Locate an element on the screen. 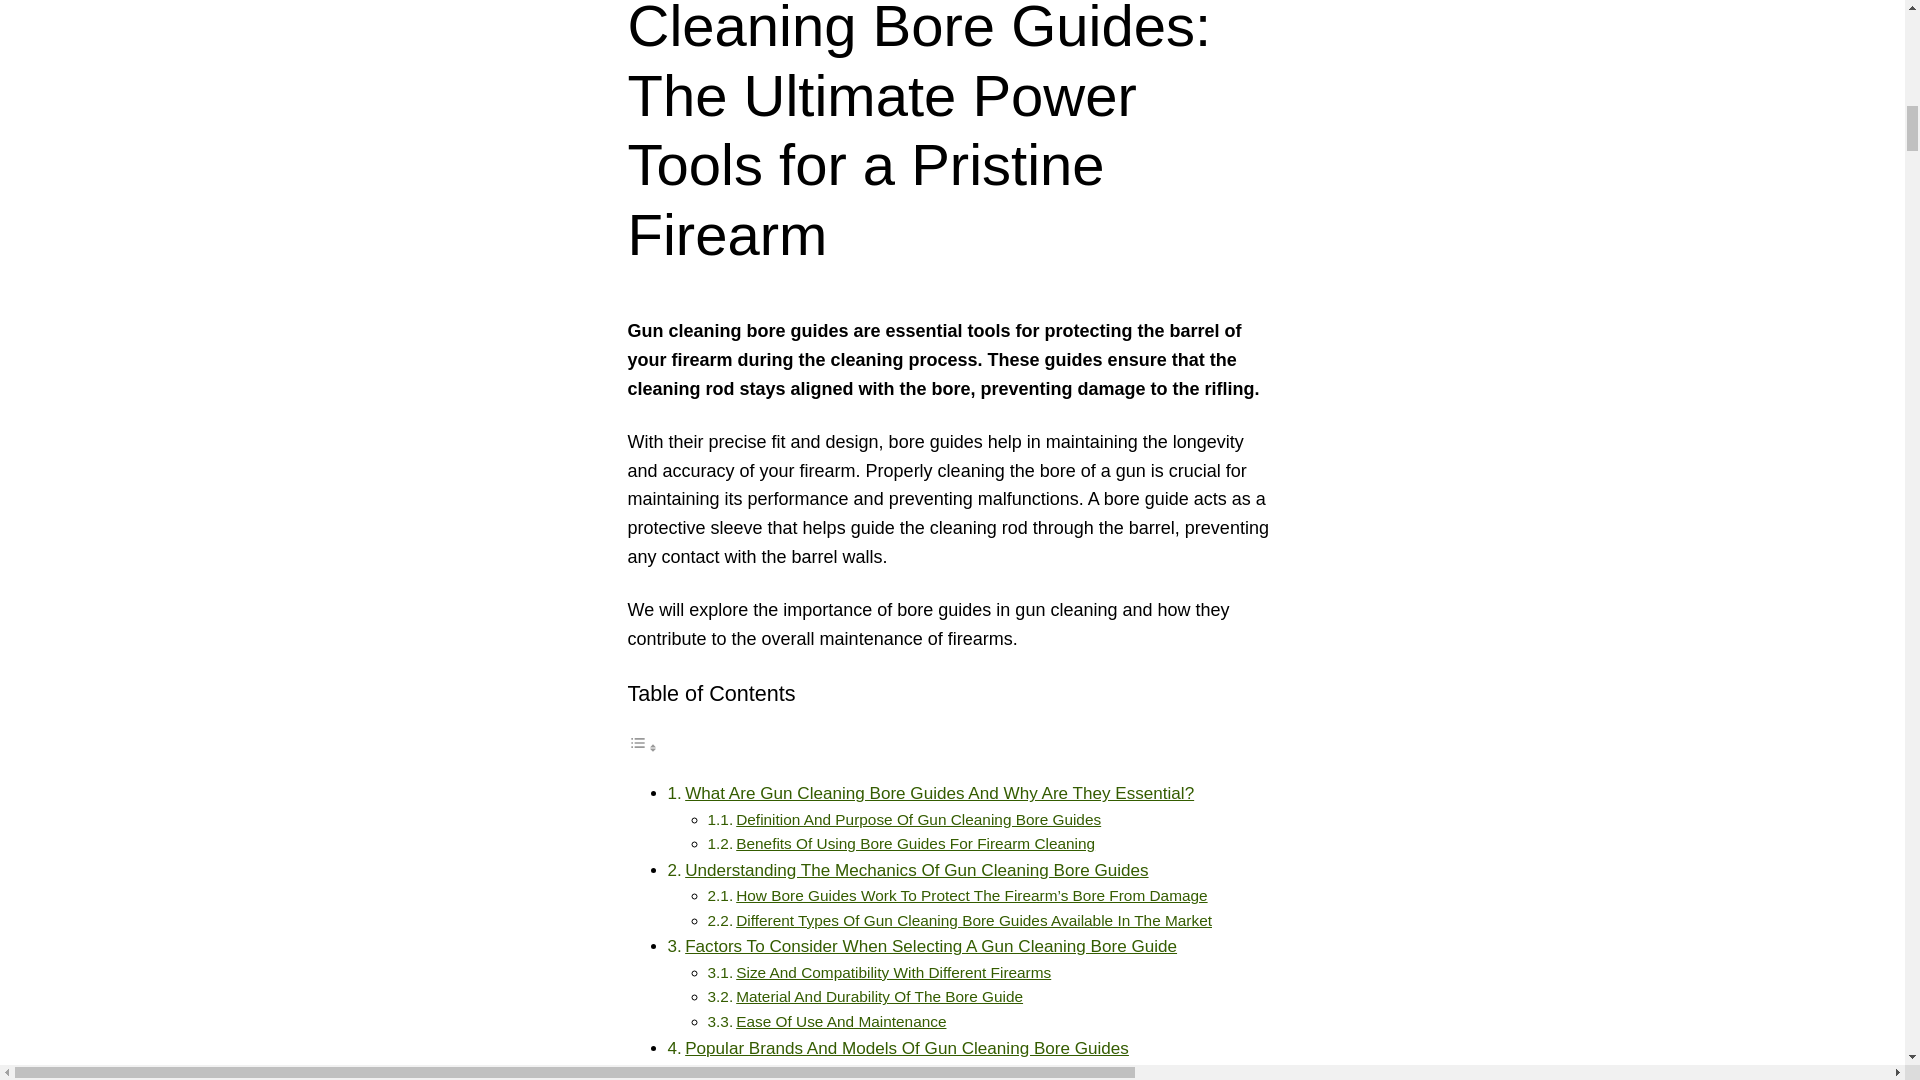 This screenshot has height=1080, width=1920. Understanding The Mechanics Of Gun Cleaning Bore Guides is located at coordinates (916, 870).